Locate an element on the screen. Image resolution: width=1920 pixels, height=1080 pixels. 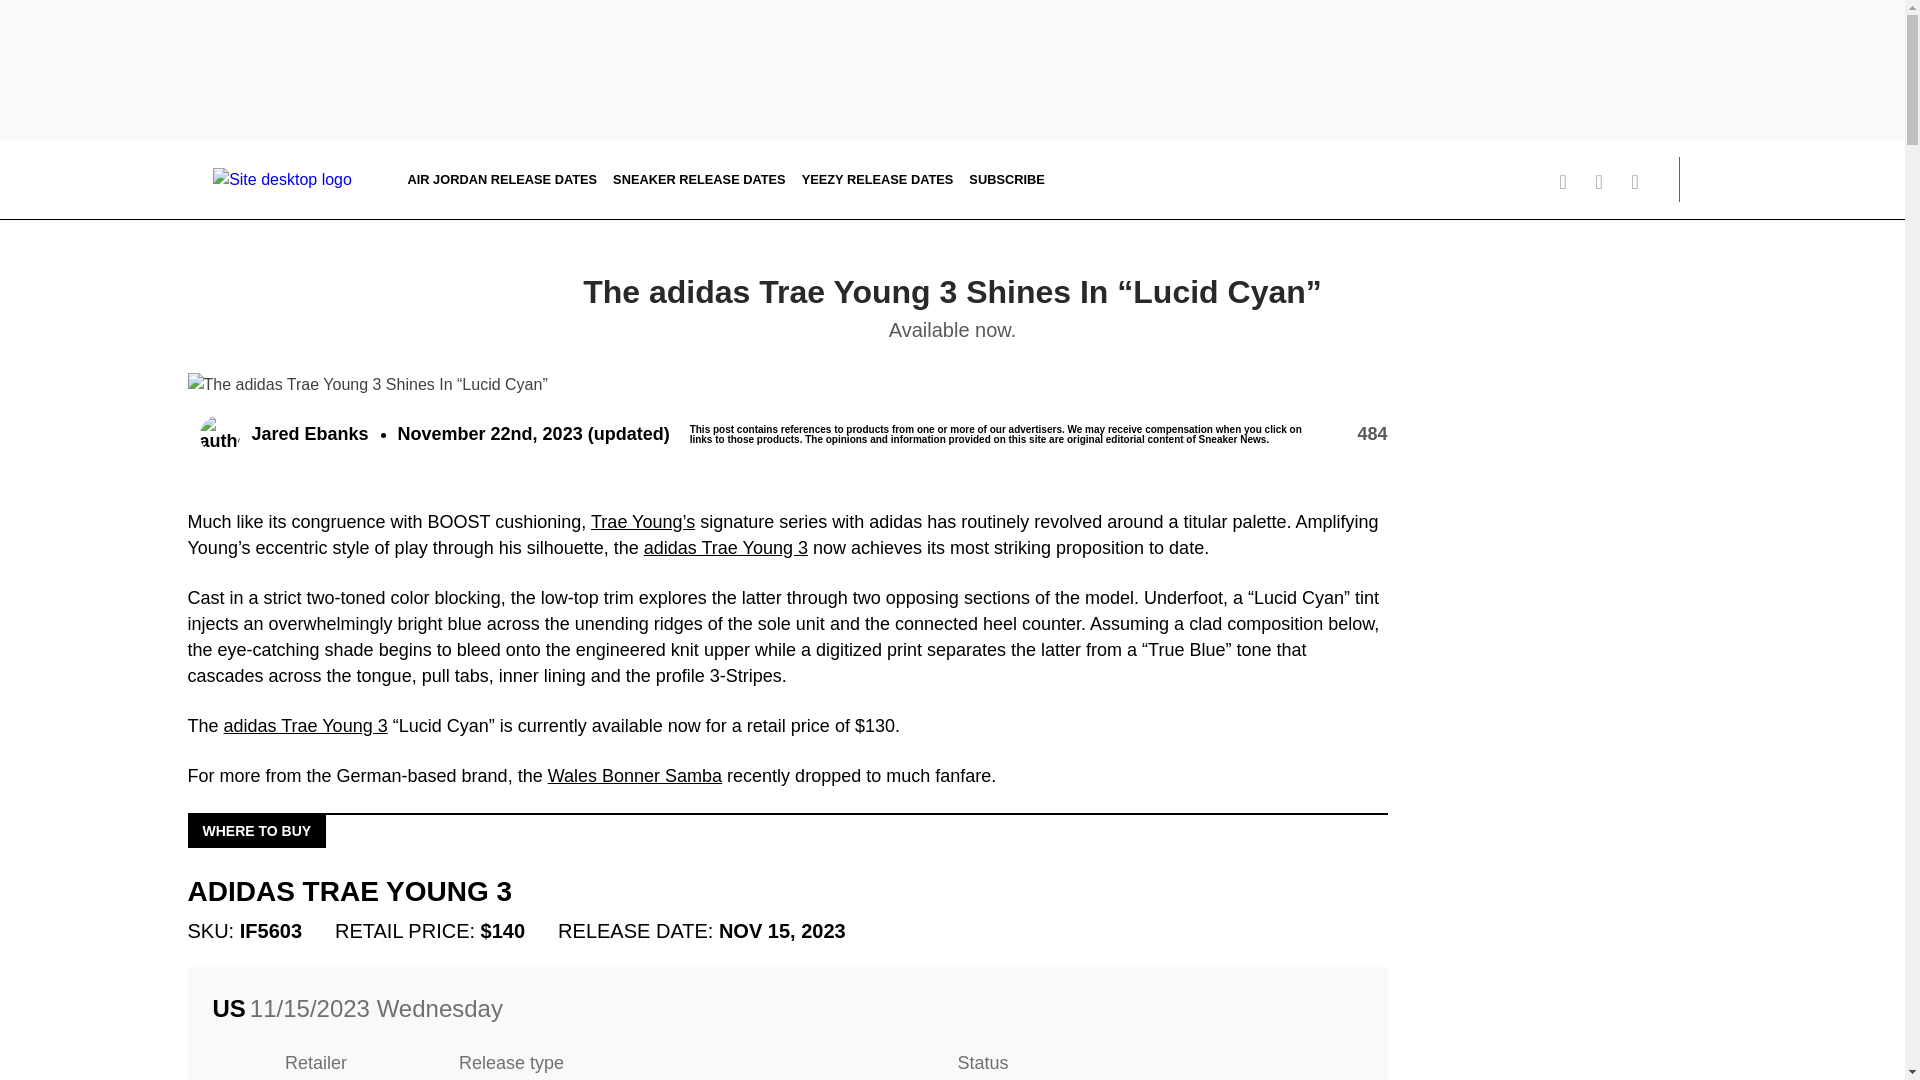
Skip to main content is located at coordinates (6, 160).